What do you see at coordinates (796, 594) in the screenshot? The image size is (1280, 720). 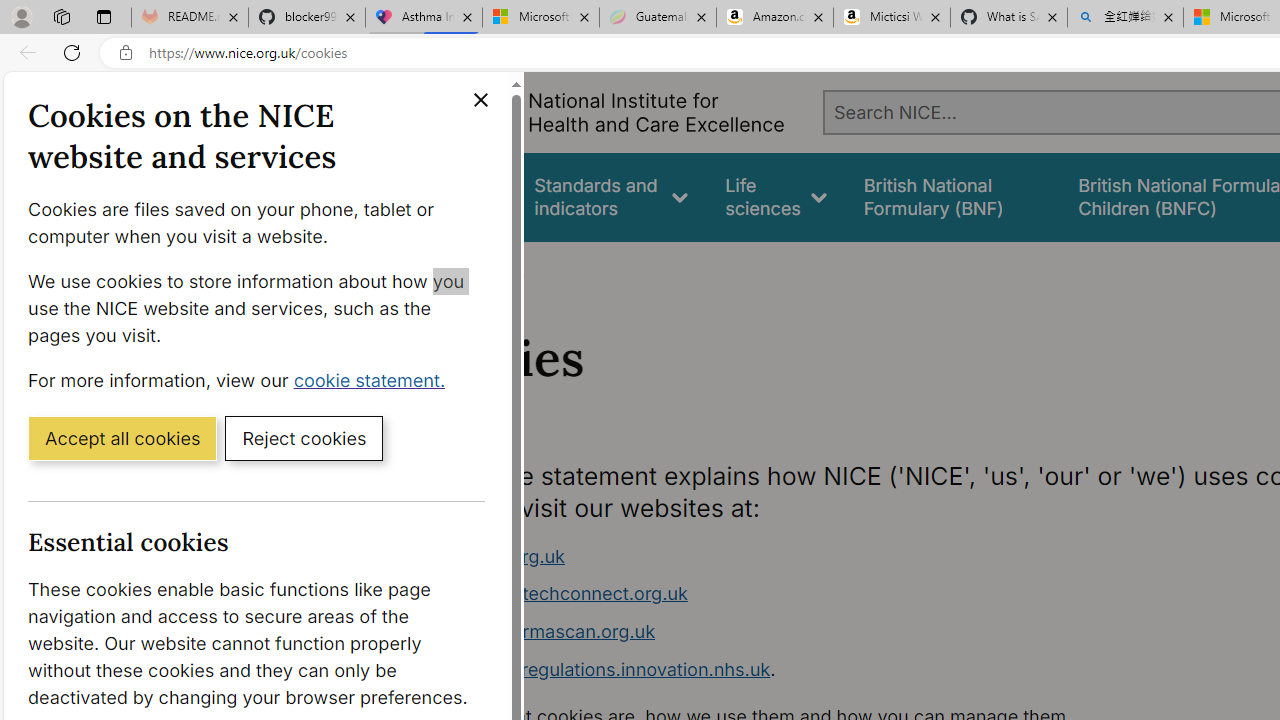 I see `www.healthtechconnect.org.uk` at bounding box center [796, 594].